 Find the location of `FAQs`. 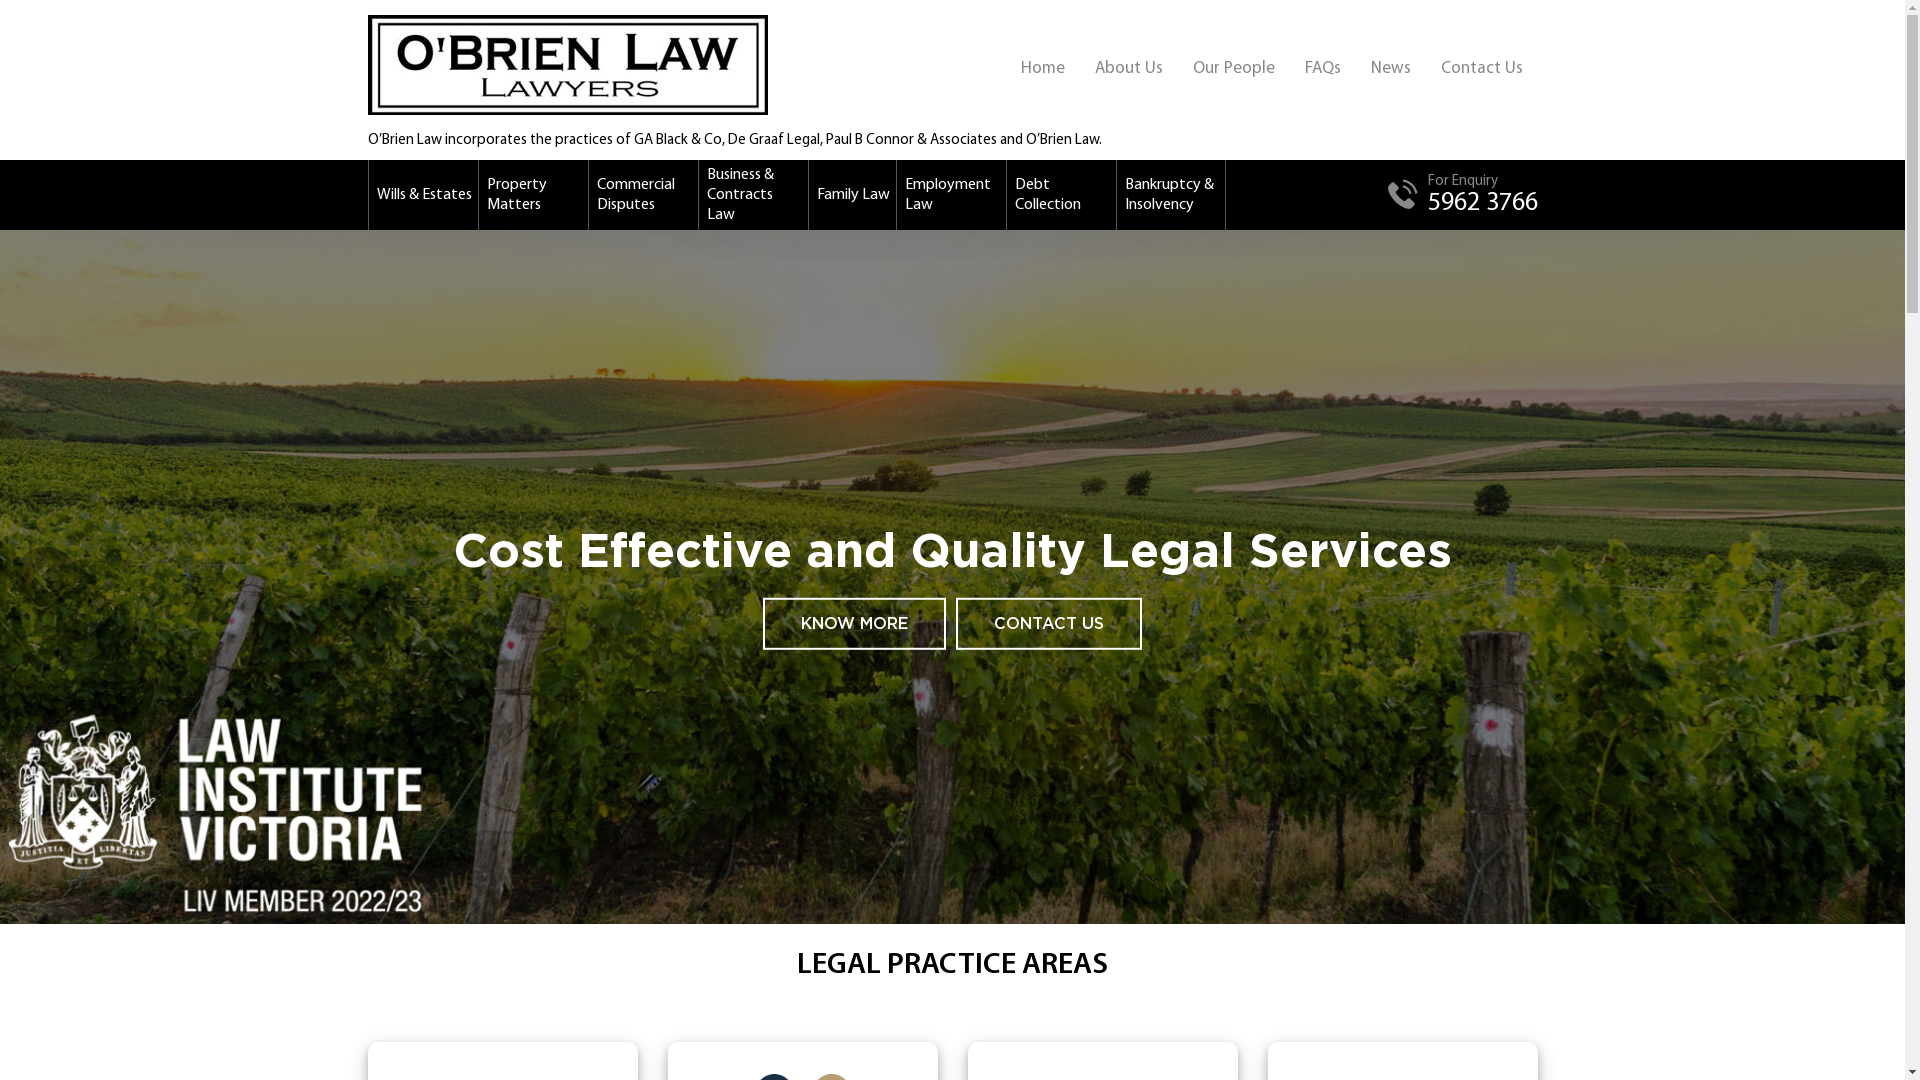

FAQs is located at coordinates (1323, 69).